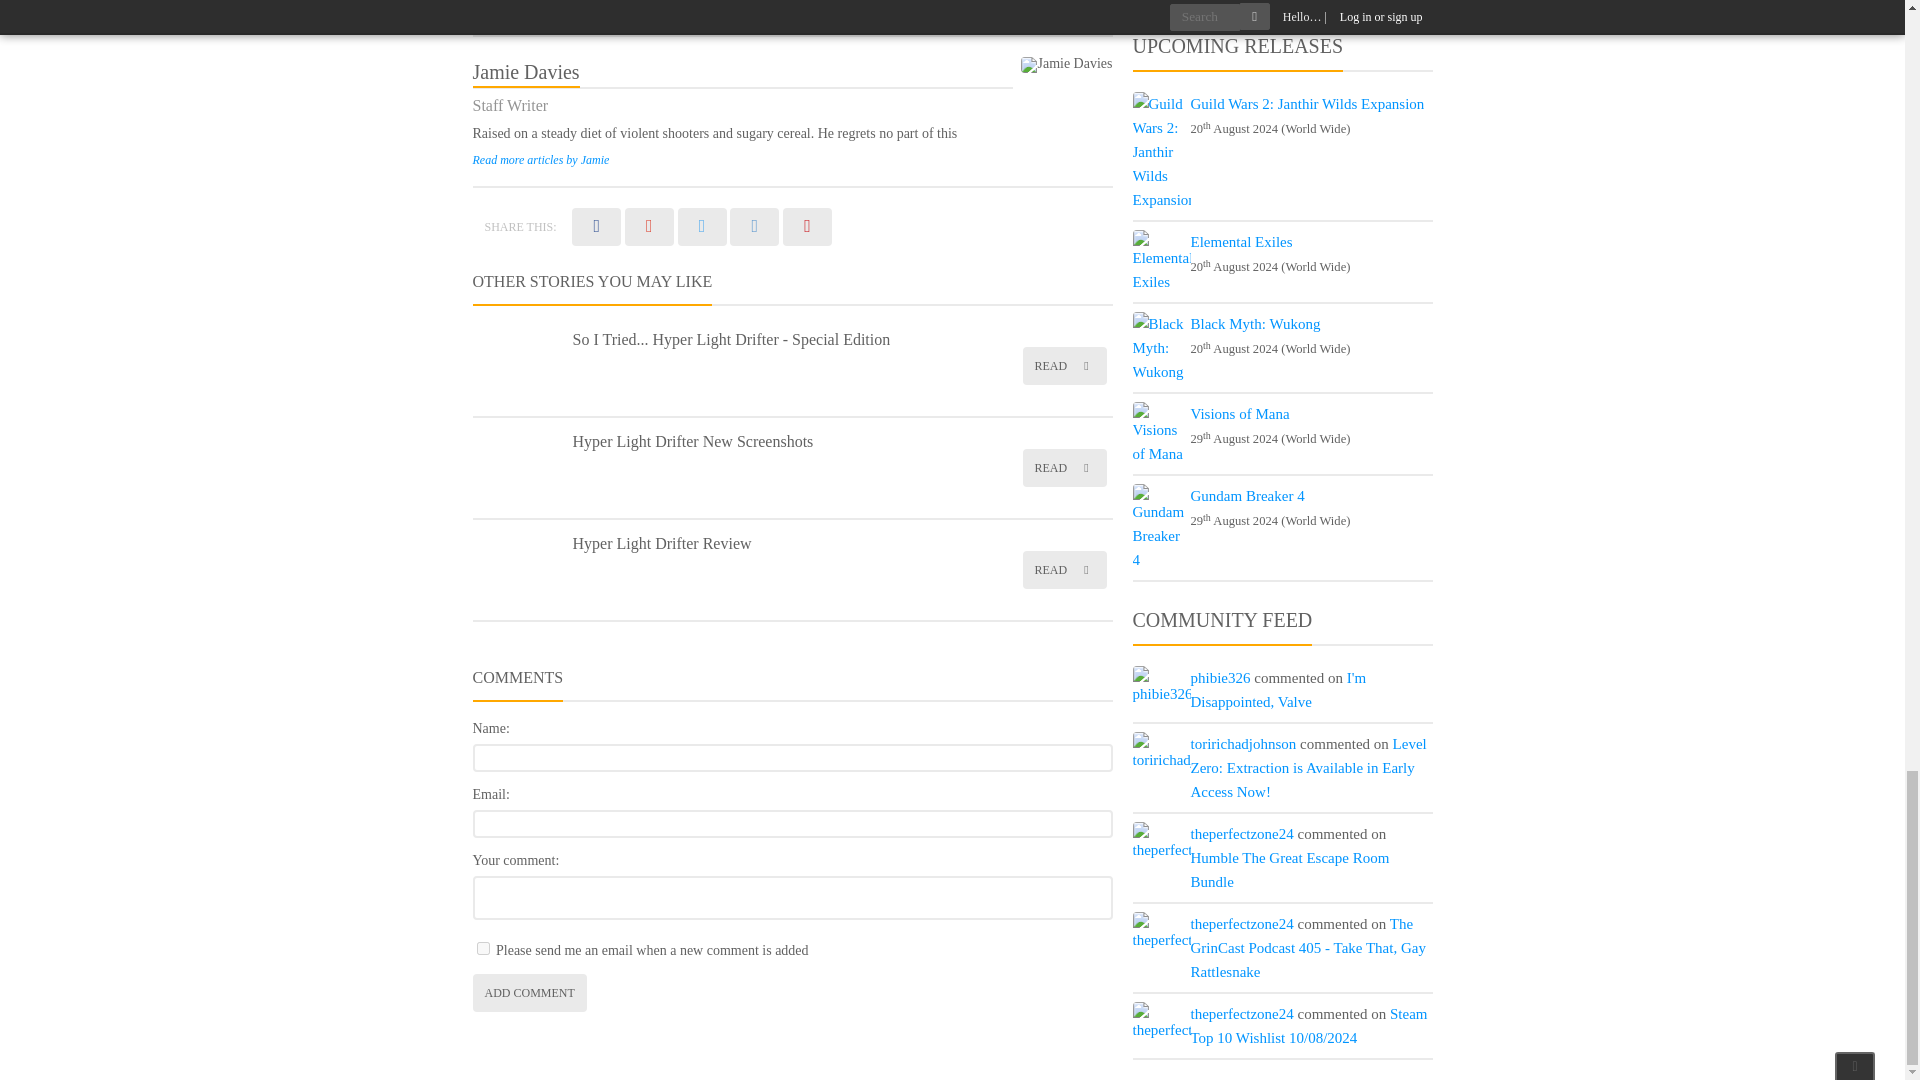  I want to click on NEXT, so click(1080, 8).